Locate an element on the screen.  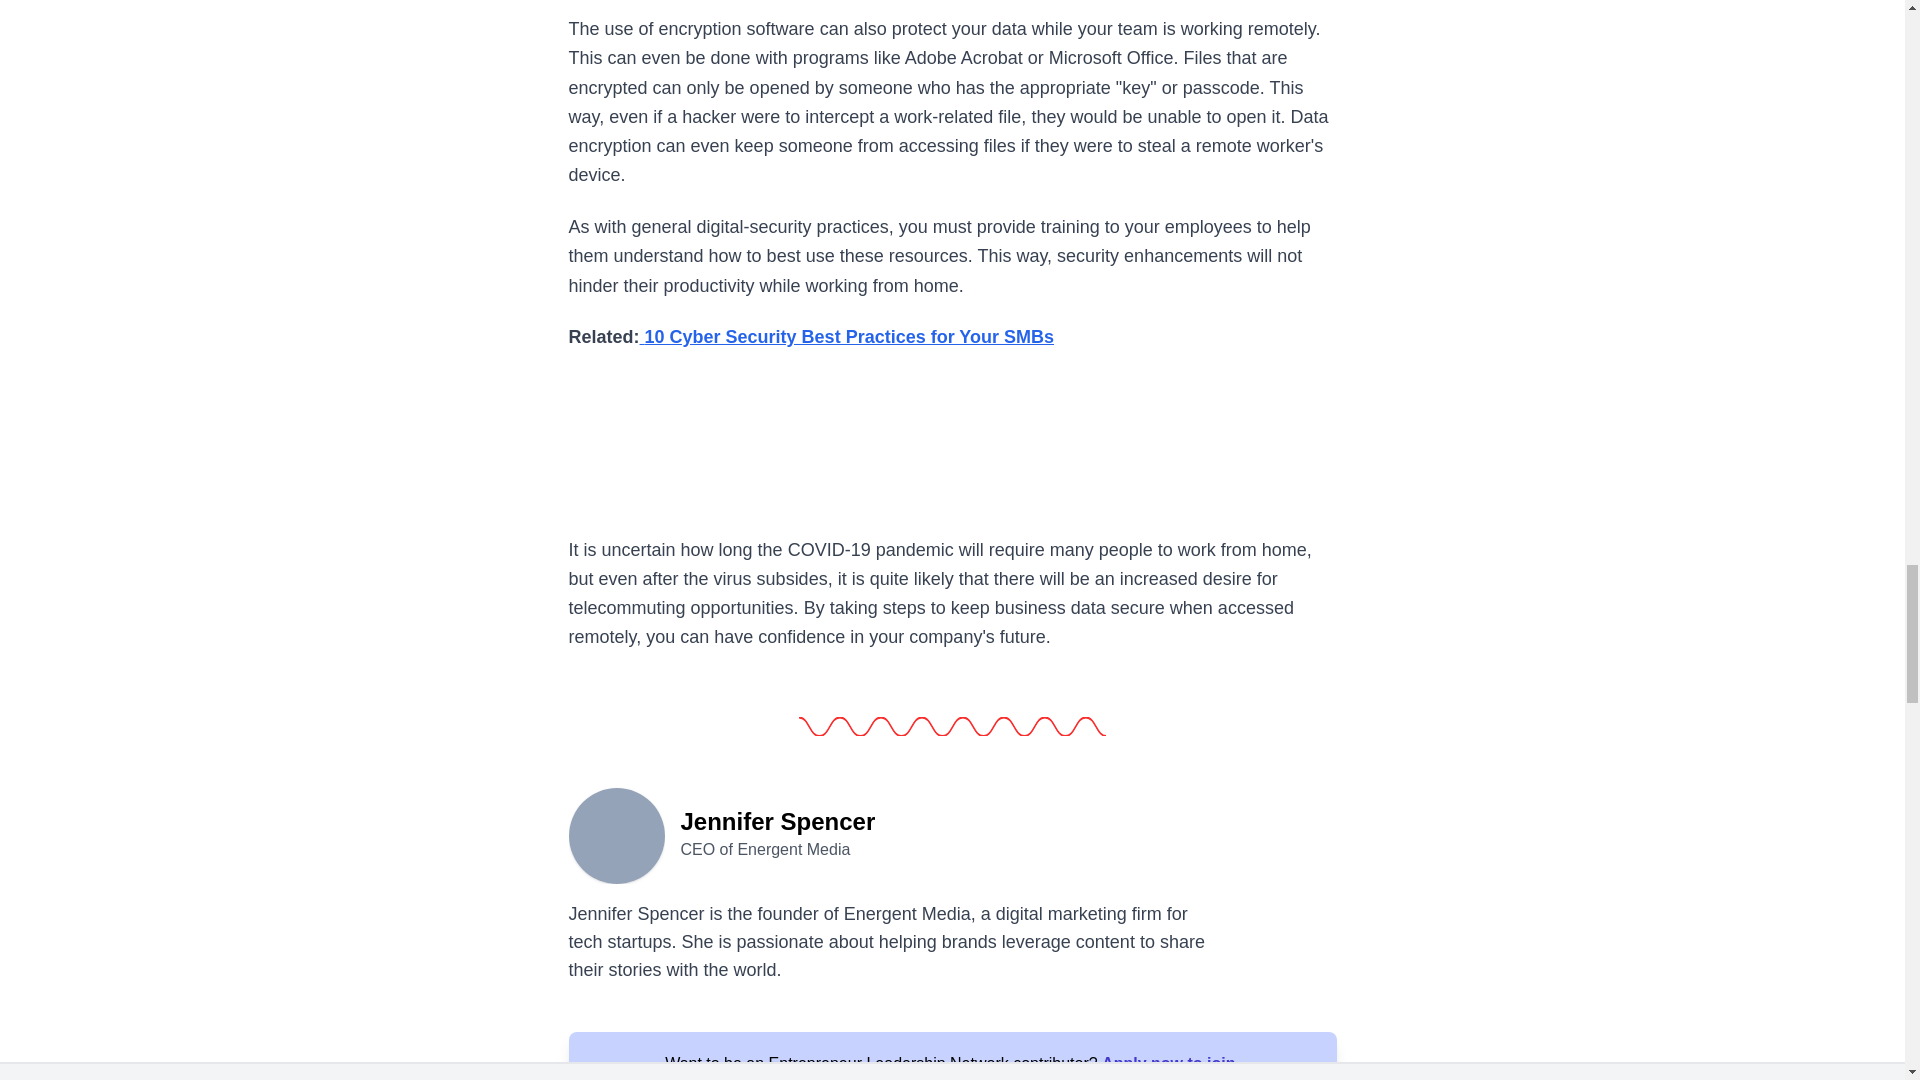
Jennifer Spencer is located at coordinates (616, 834).